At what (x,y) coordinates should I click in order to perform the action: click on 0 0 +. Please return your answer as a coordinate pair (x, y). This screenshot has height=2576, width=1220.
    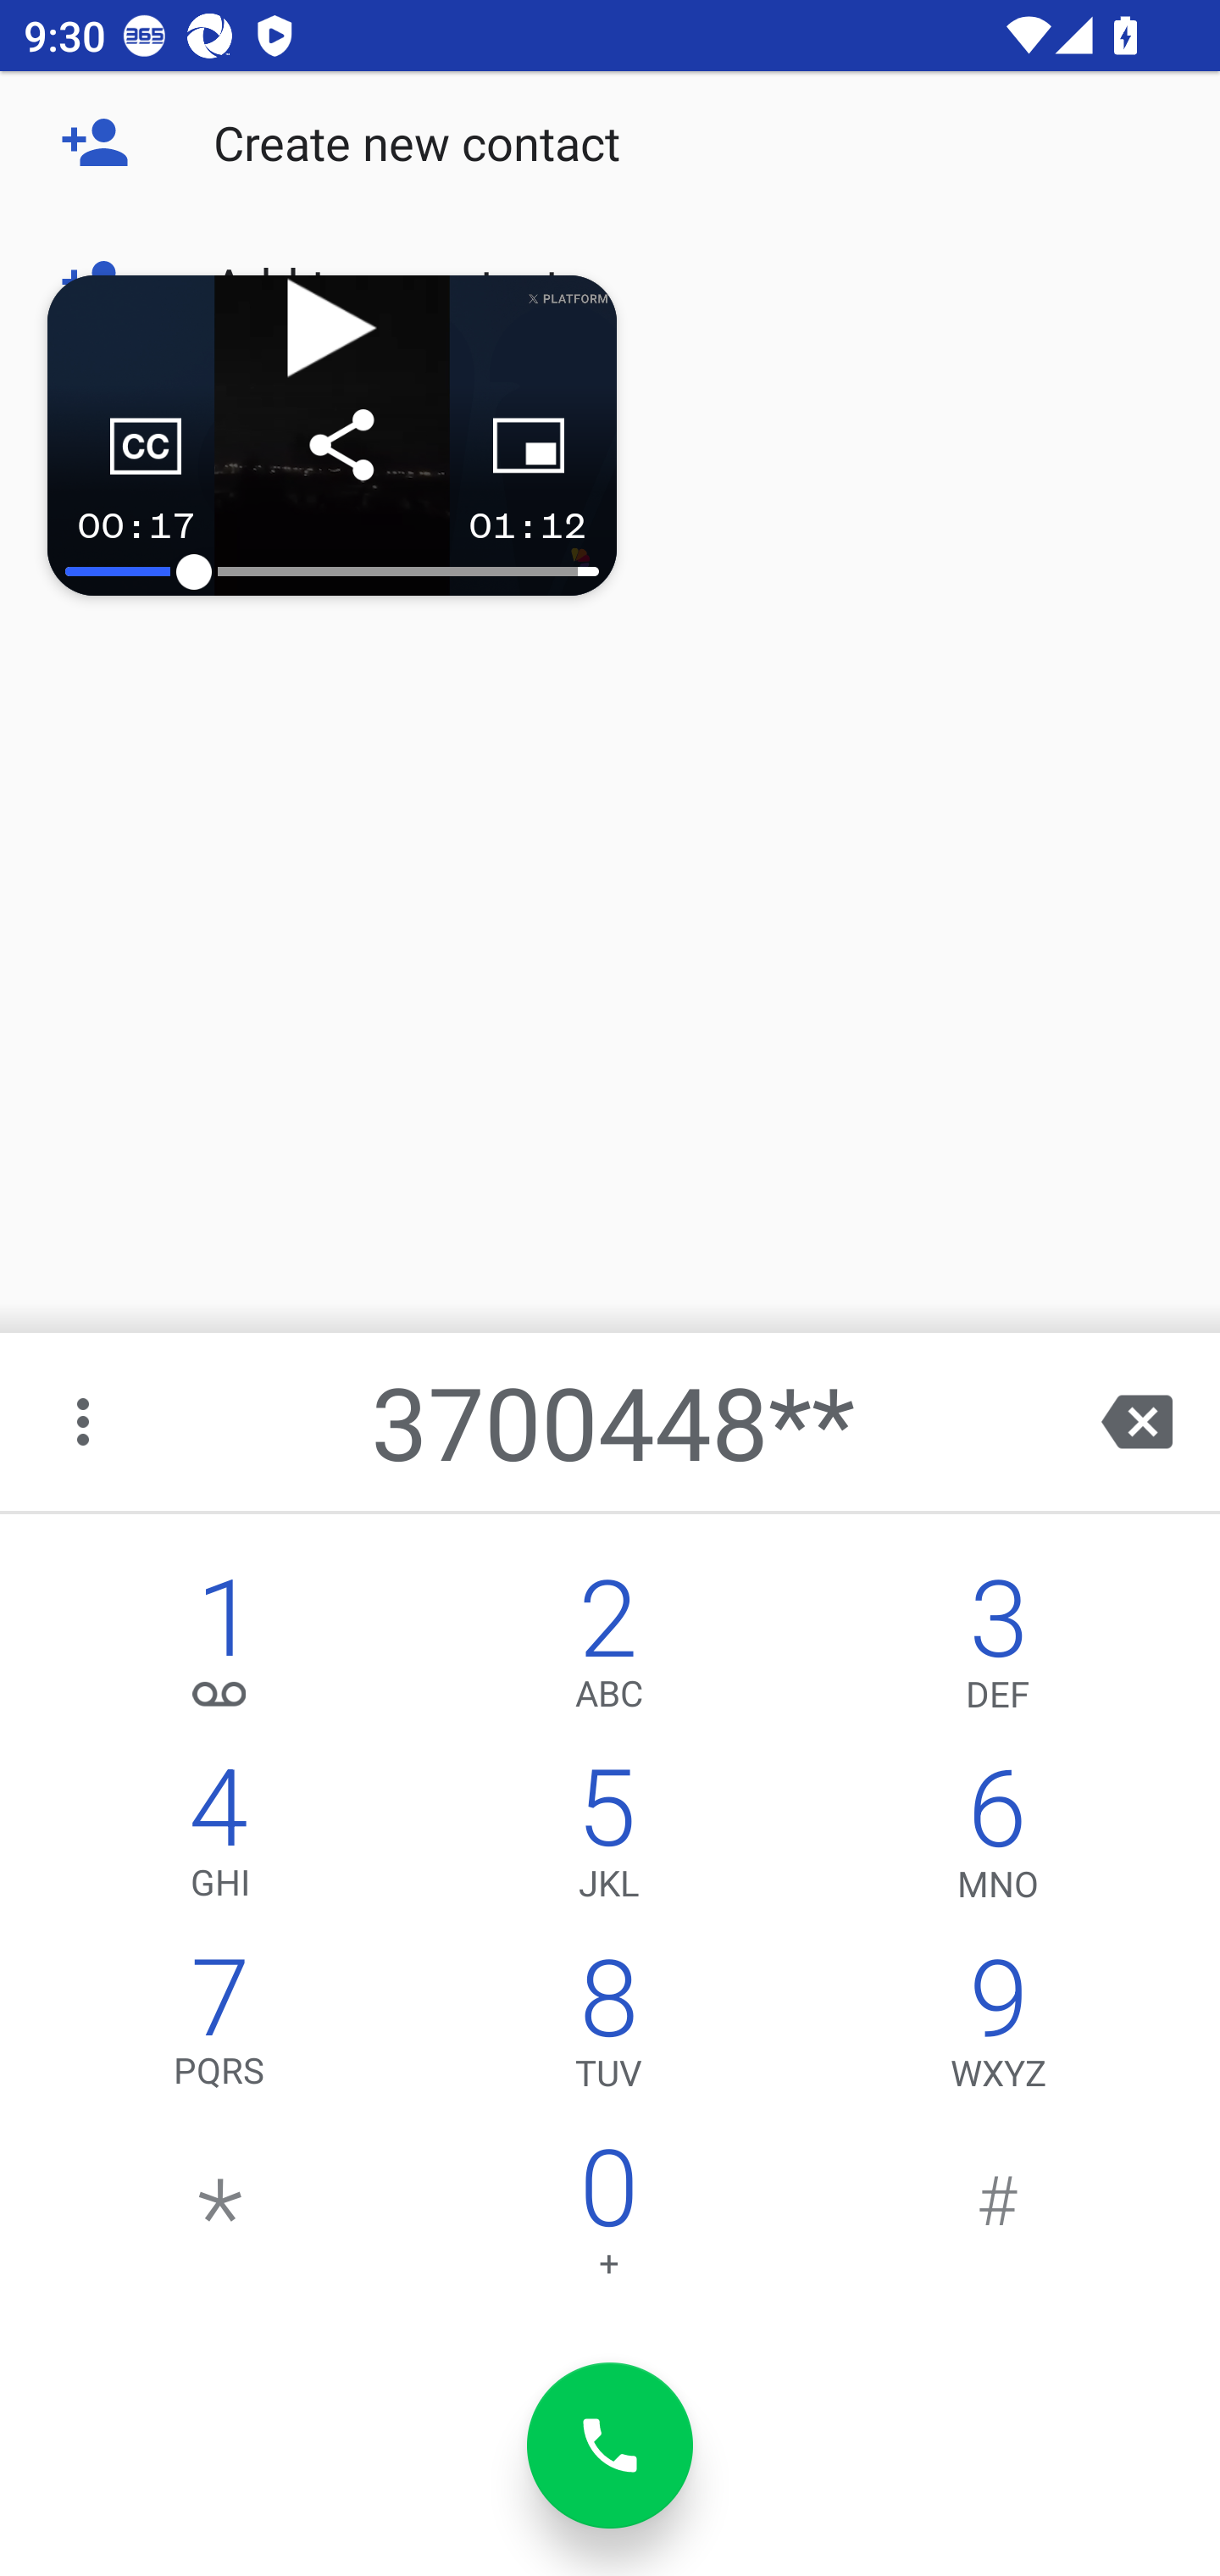
    Looking at the image, I should click on (608, 2220).